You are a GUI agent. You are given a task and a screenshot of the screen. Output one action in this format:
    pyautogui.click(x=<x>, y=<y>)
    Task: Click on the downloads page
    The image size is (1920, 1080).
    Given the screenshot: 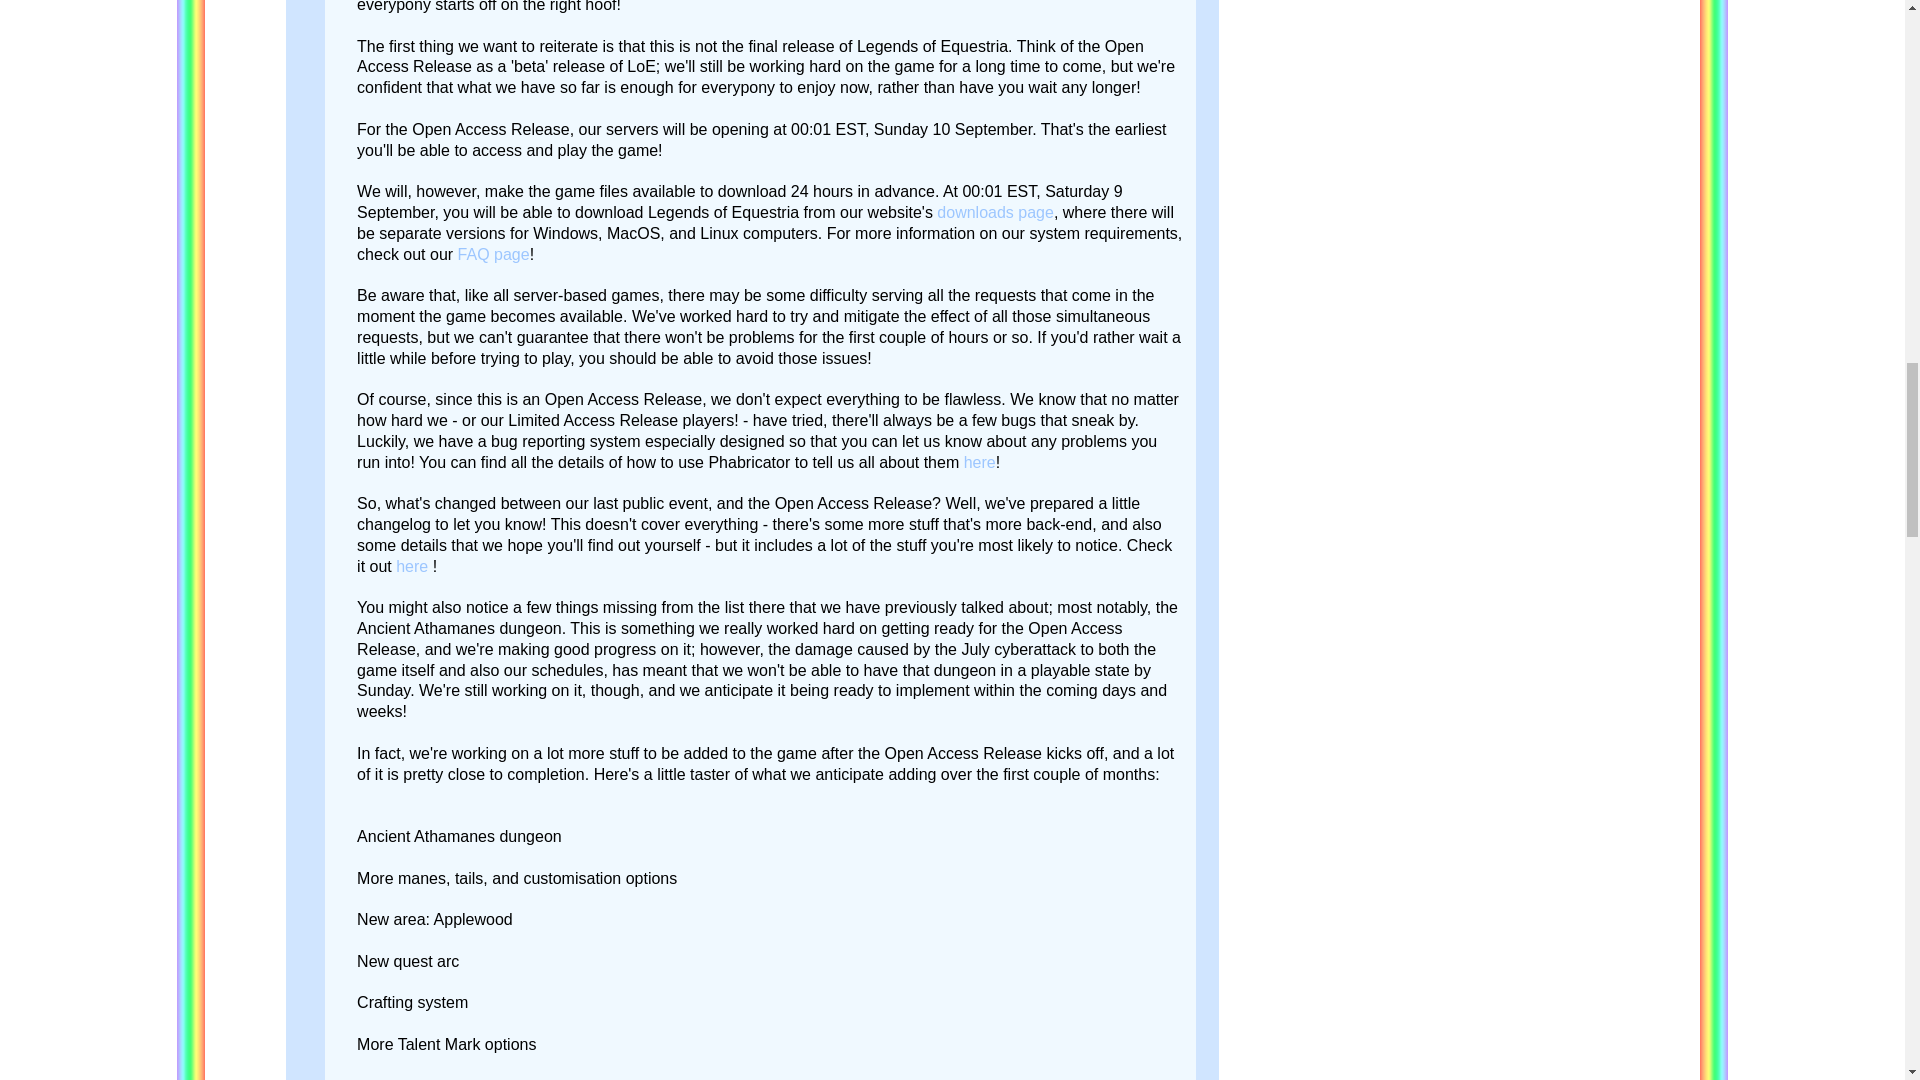 What is the action you would take?
    pyautogui.click(x=995, y=212)
    